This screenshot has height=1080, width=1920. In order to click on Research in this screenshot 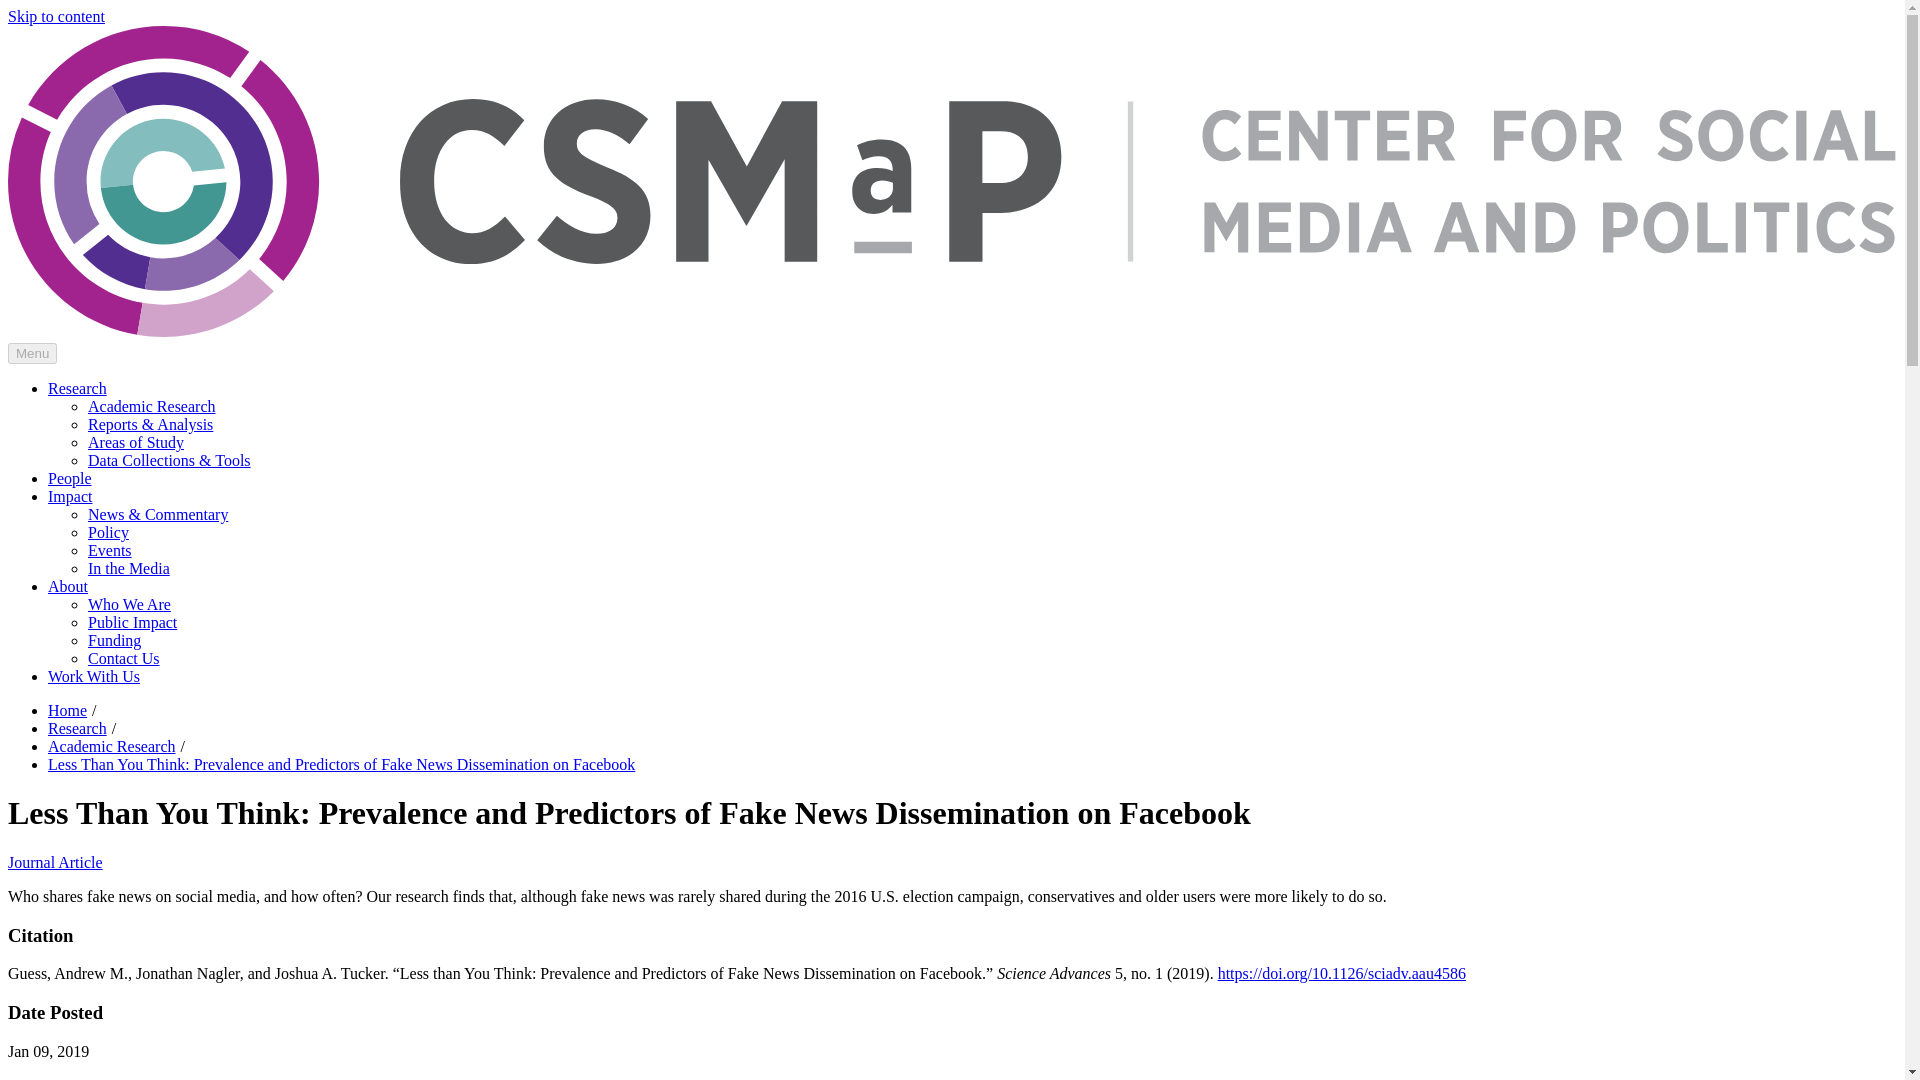, I will do `click(78, 728)`.